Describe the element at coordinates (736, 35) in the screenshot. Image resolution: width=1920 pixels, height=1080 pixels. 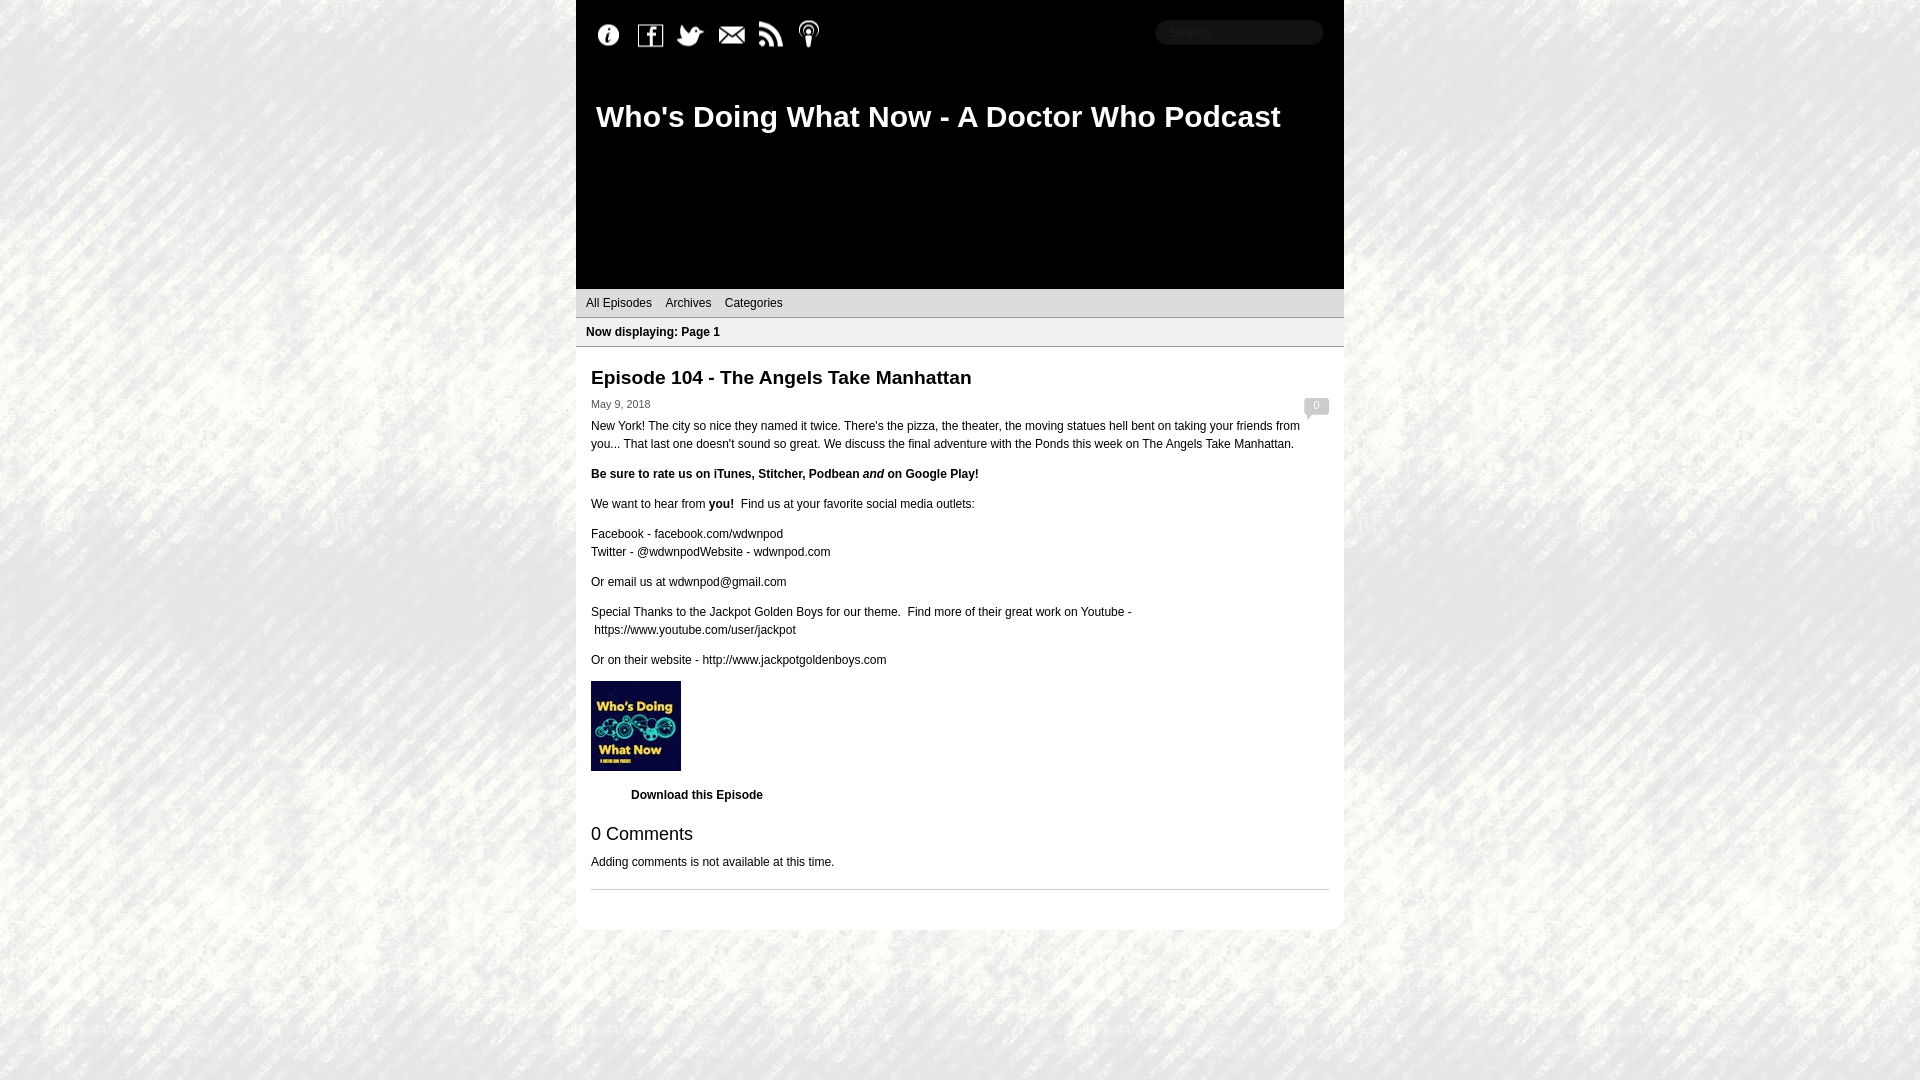
I see `Email` at that location.